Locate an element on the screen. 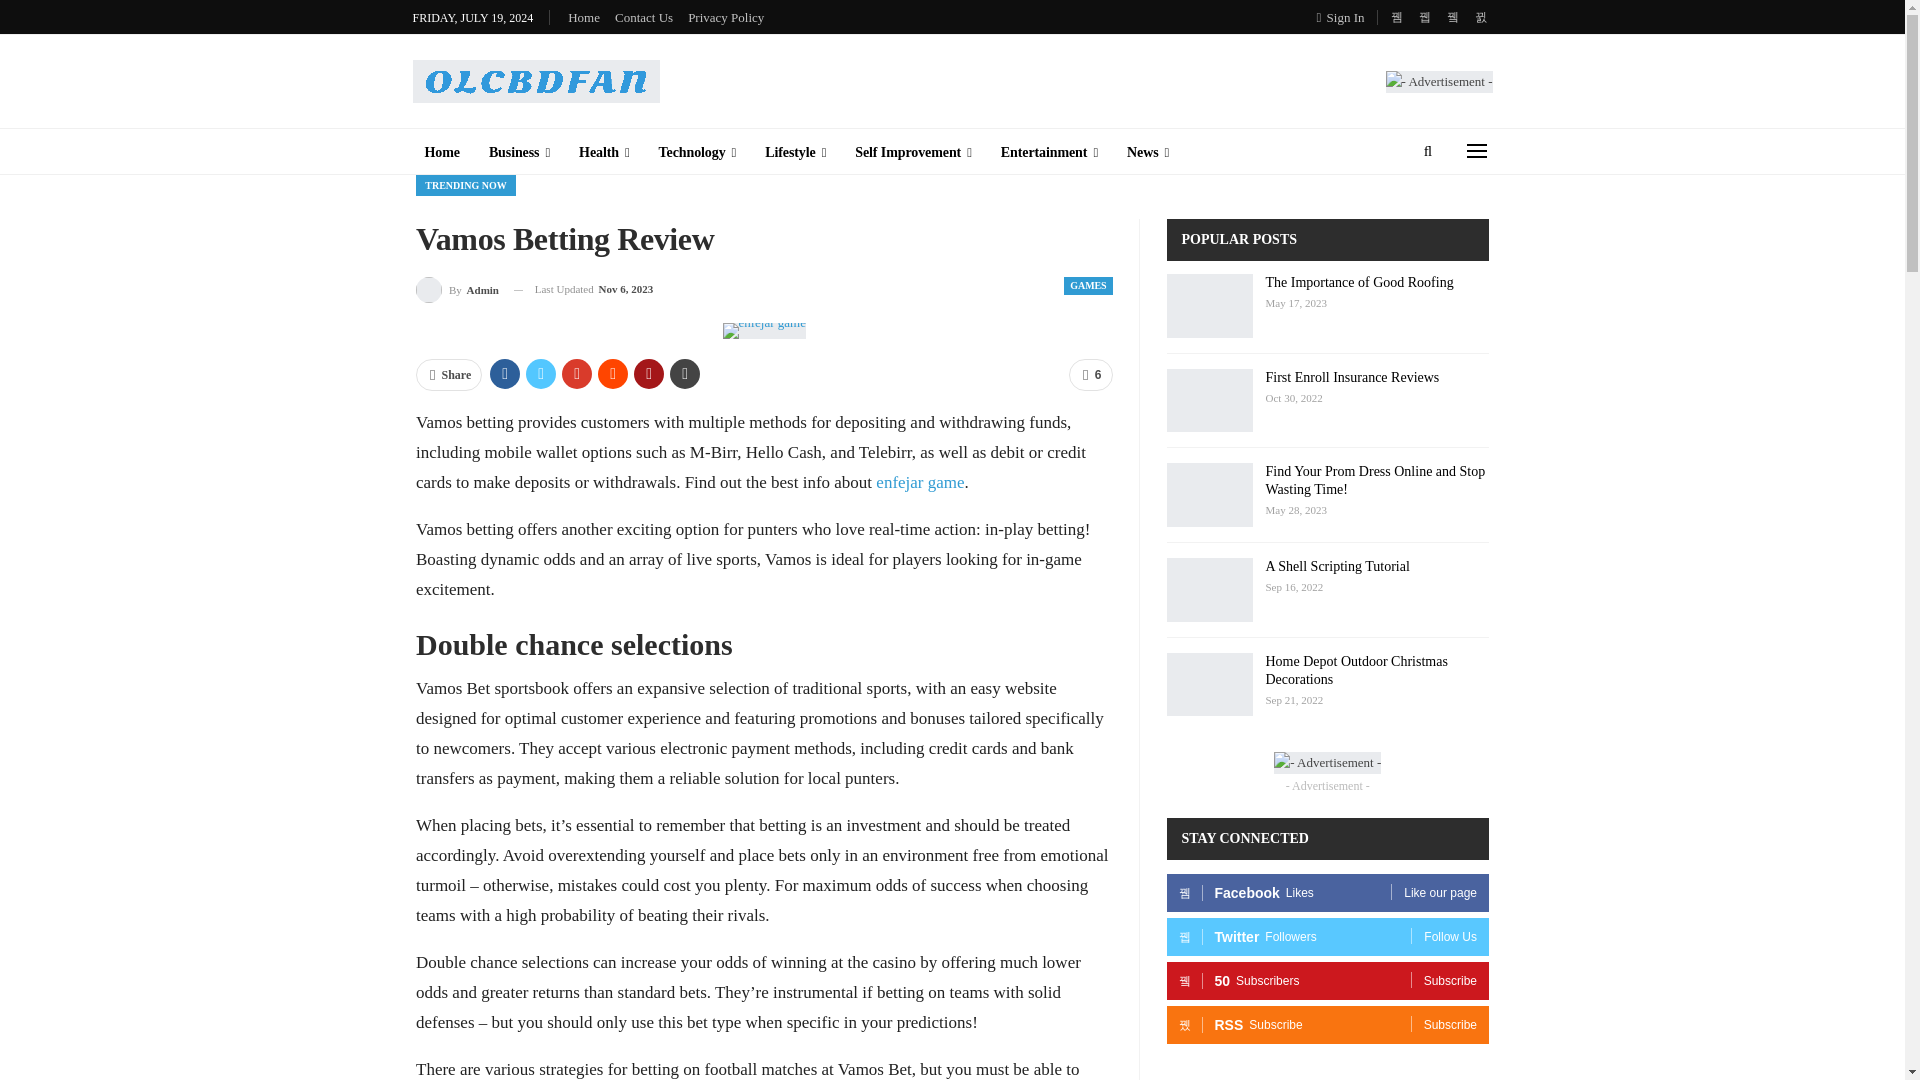 This screenshot has width=1920, height=1080. Browse Author Articles is located at coordinates (458, 290).